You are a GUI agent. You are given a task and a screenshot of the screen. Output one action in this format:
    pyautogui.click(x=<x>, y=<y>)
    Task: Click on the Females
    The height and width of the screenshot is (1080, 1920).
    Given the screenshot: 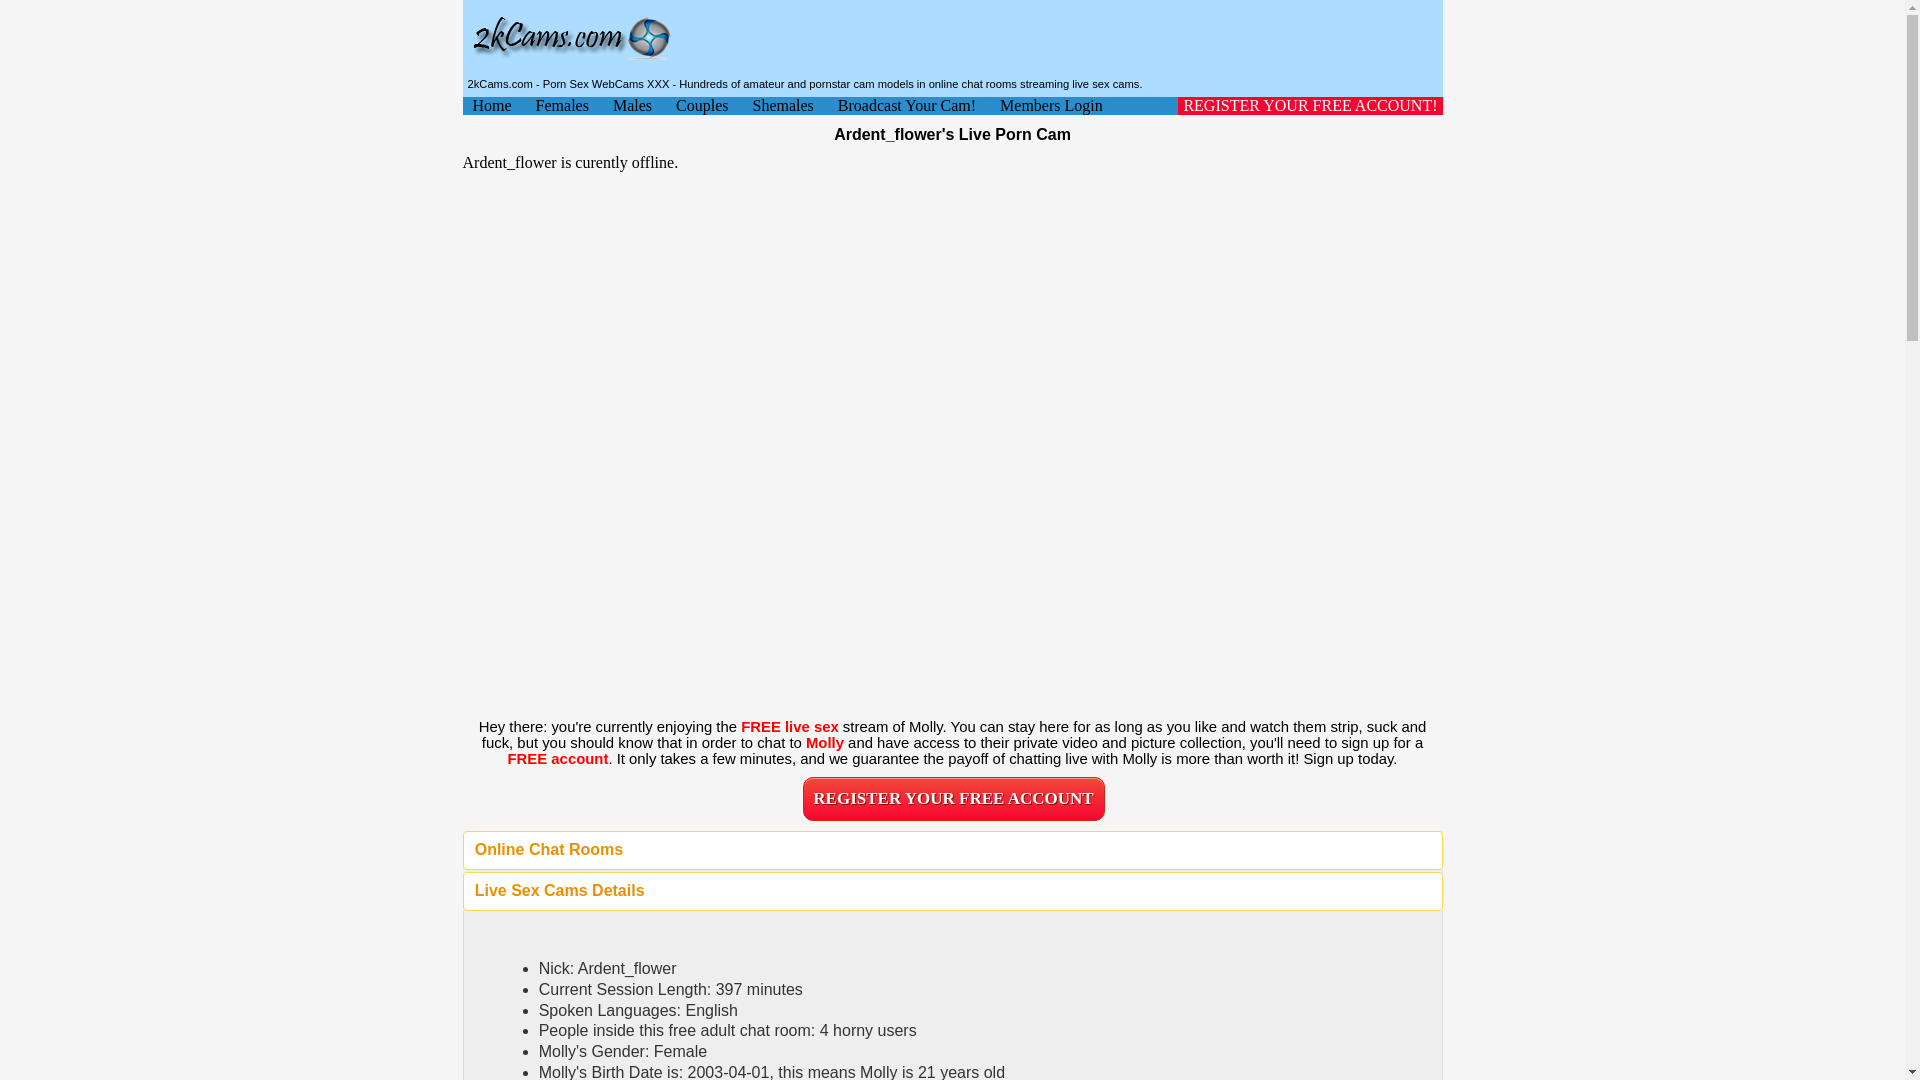 What is the action you would take?
    pyautogui.click(x=562, y=106)
    